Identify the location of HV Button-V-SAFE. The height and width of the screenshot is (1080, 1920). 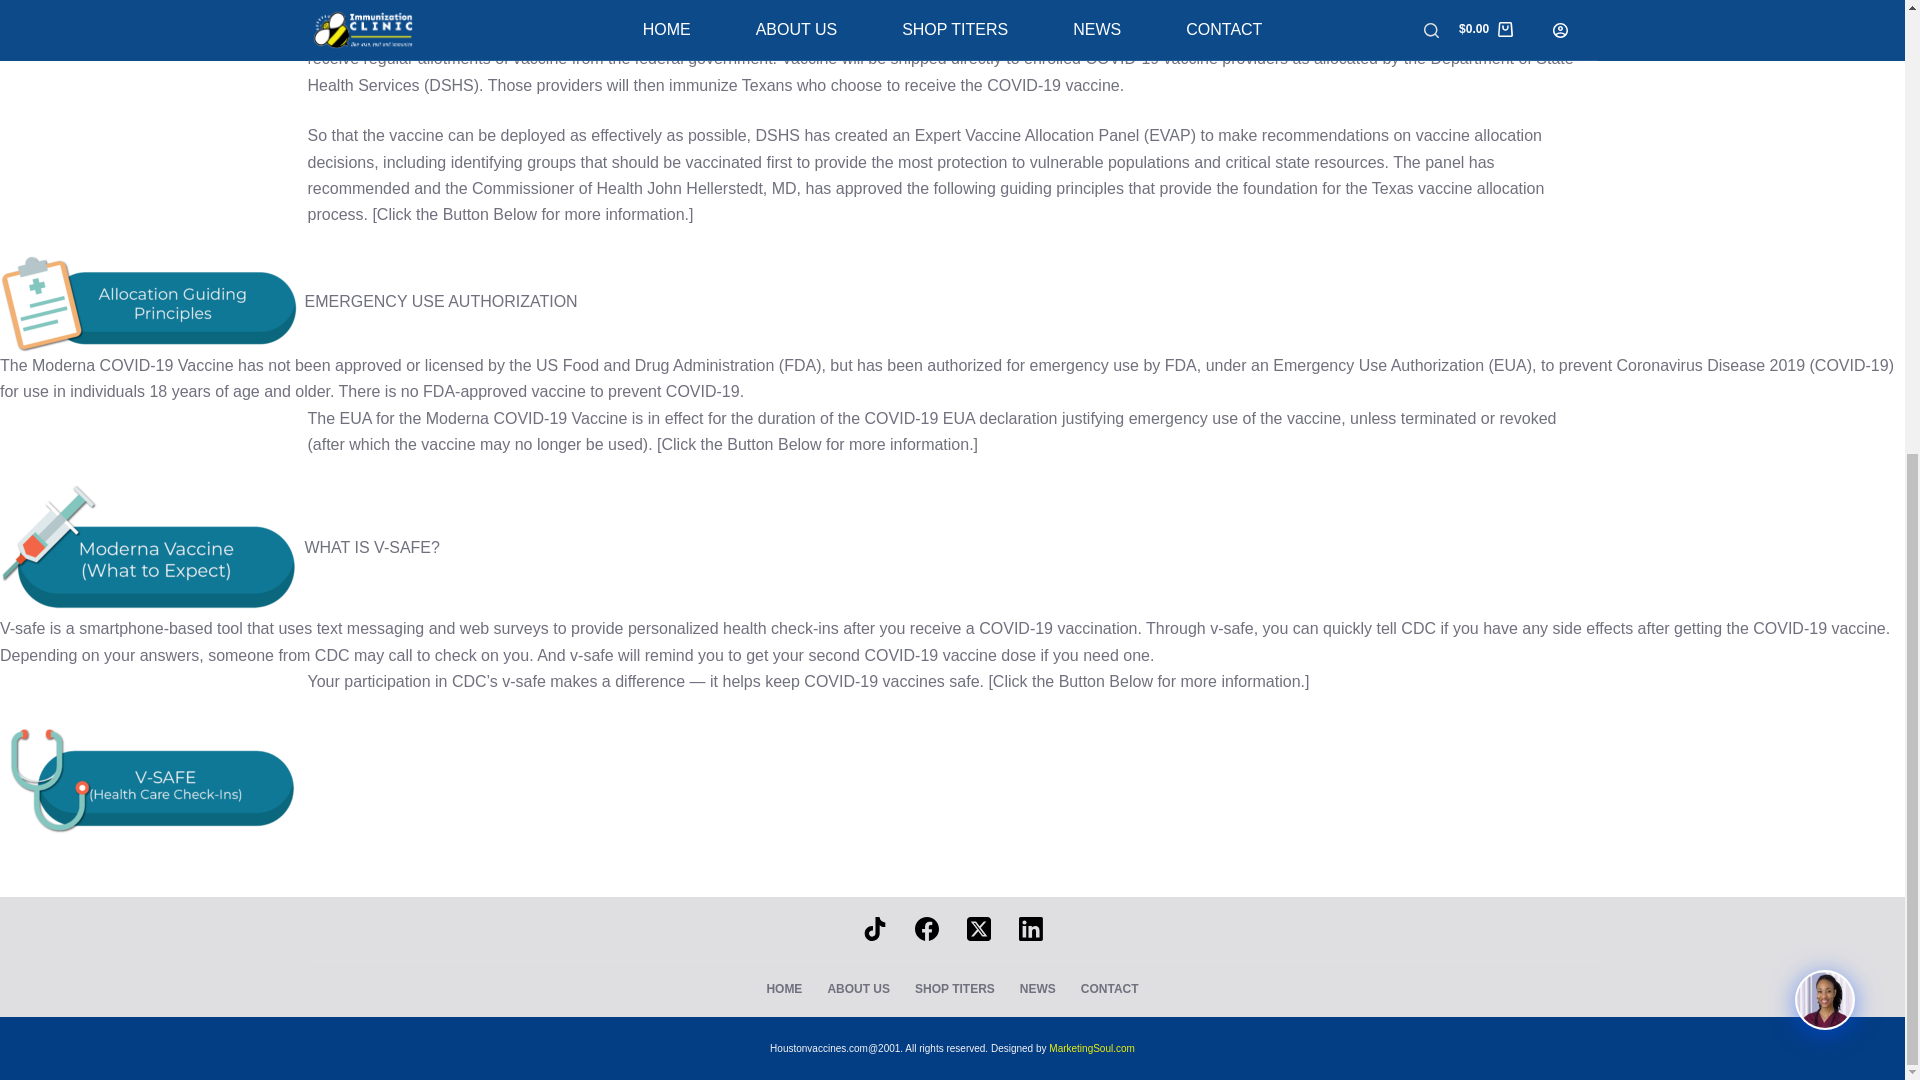
(150, 777).